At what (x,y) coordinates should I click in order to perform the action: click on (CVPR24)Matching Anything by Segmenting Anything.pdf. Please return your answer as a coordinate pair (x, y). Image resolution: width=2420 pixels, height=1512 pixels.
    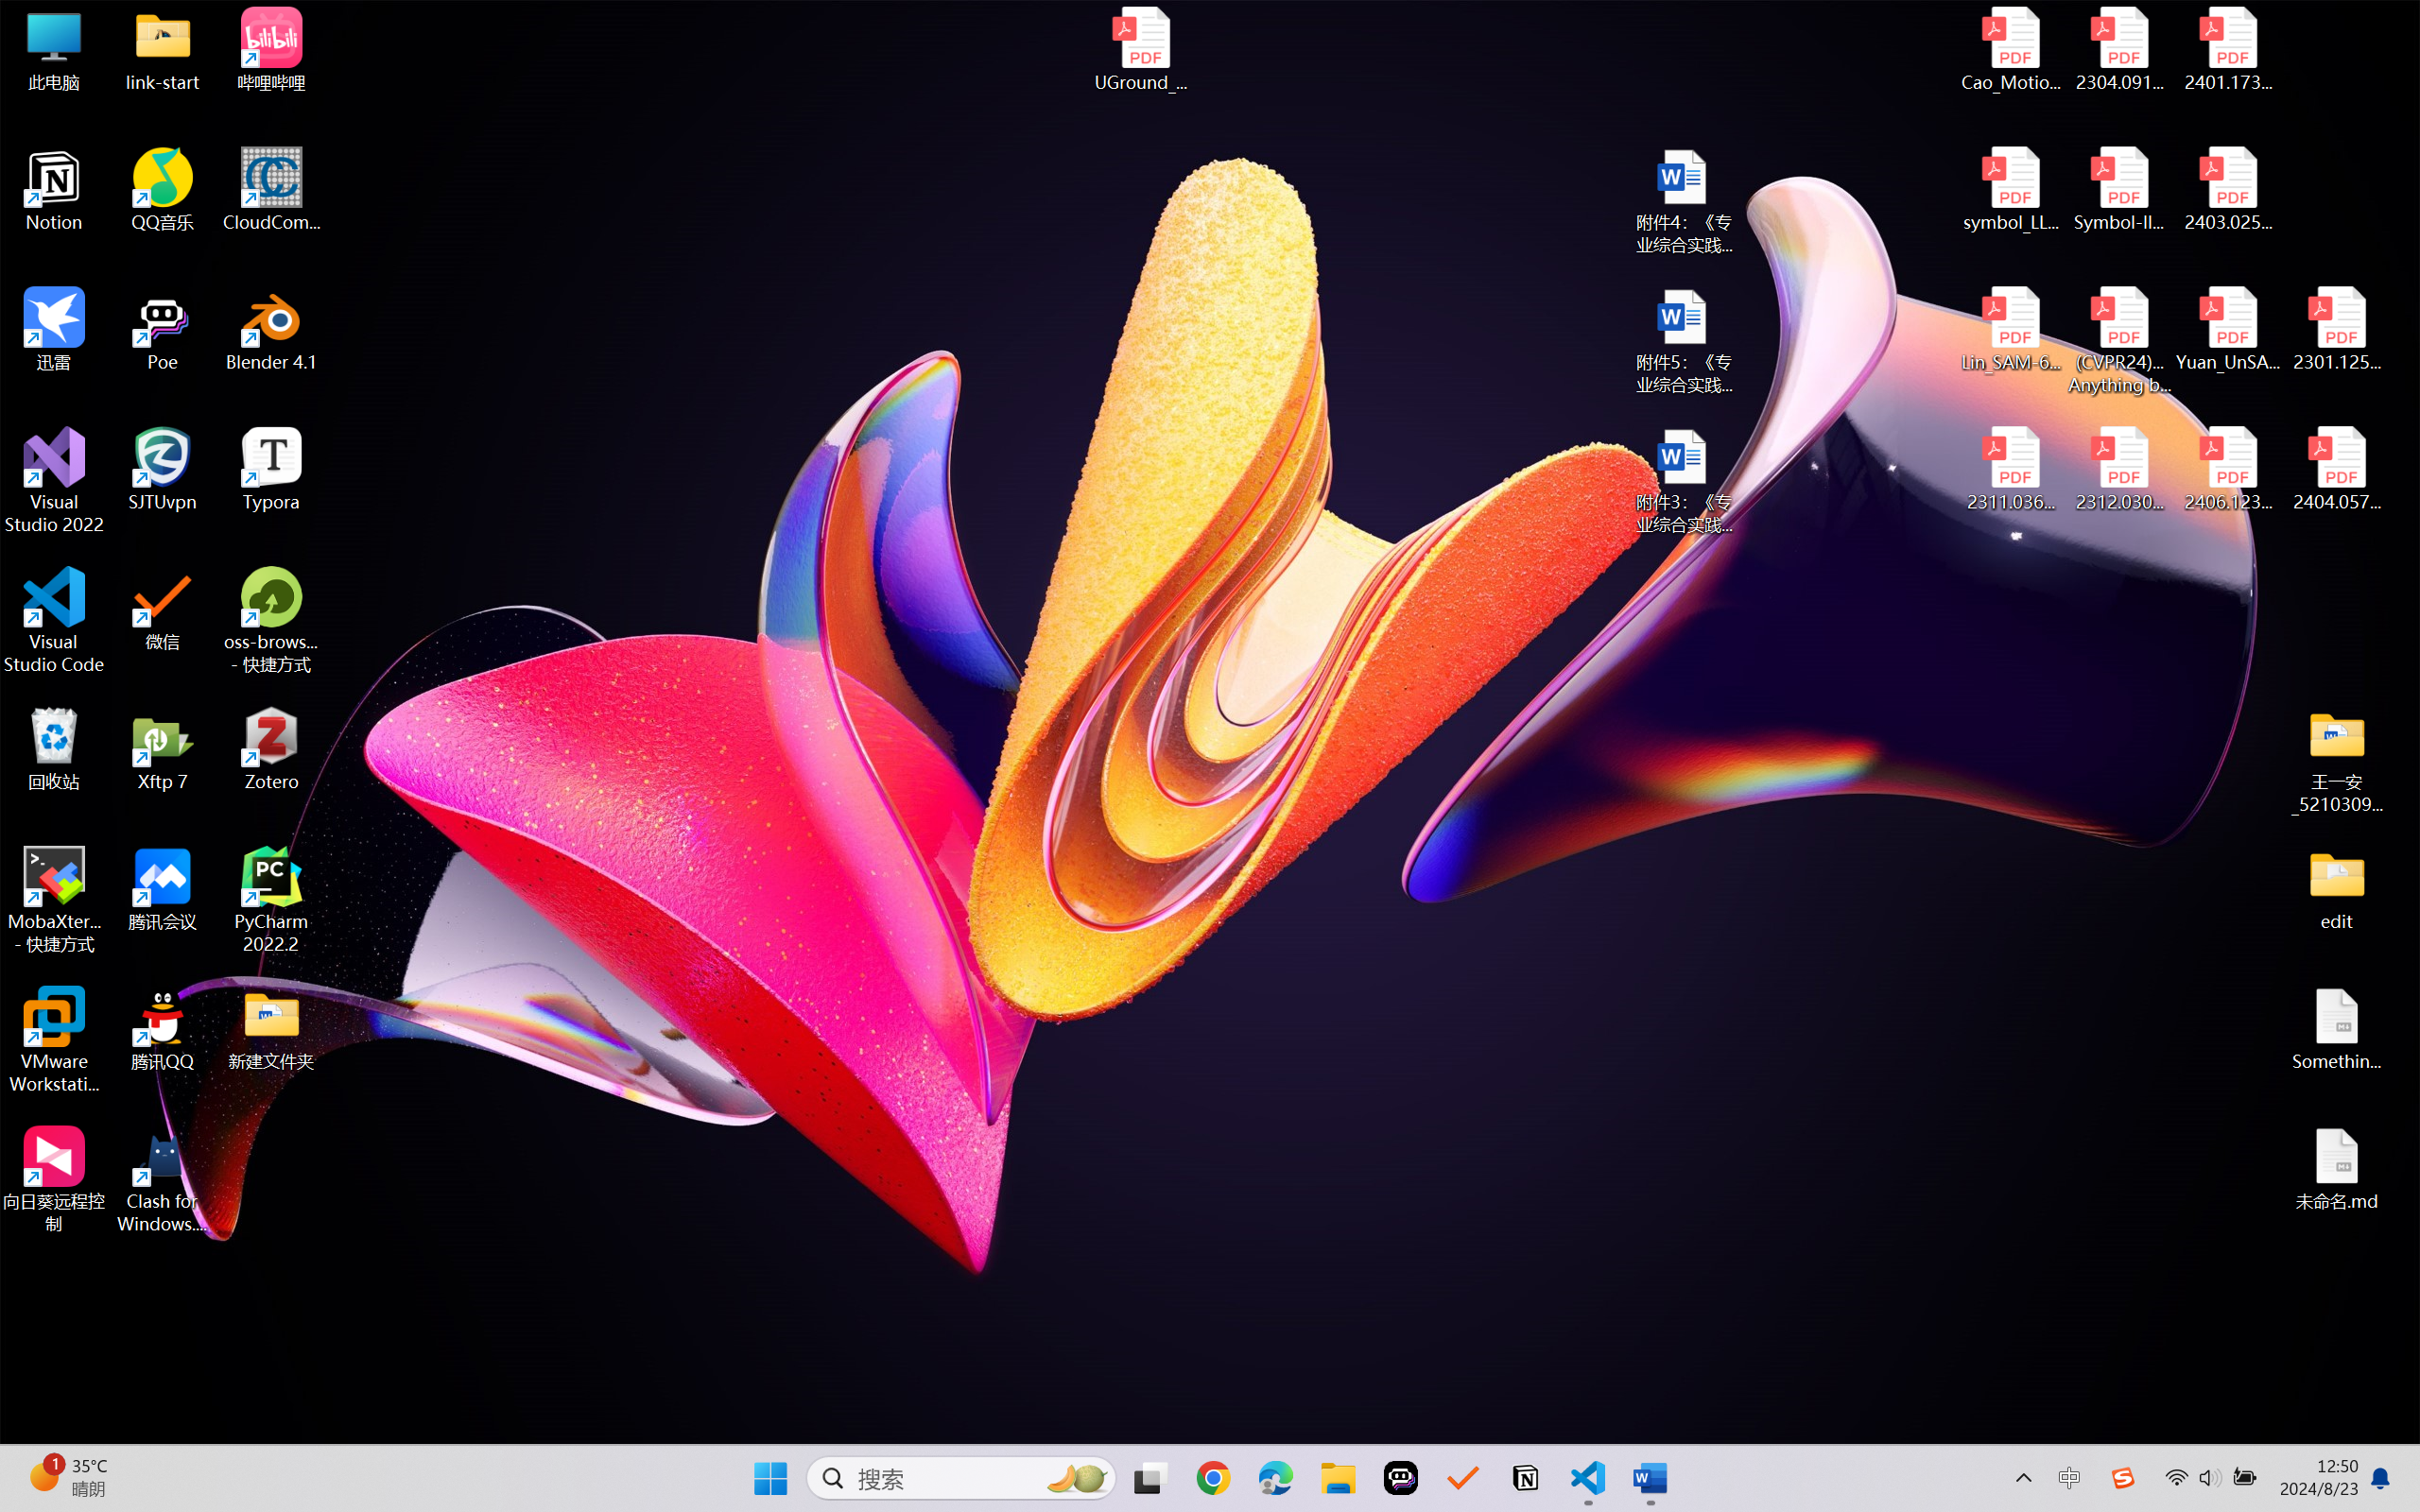
    Looking at the image, I should click on (2119, 340).